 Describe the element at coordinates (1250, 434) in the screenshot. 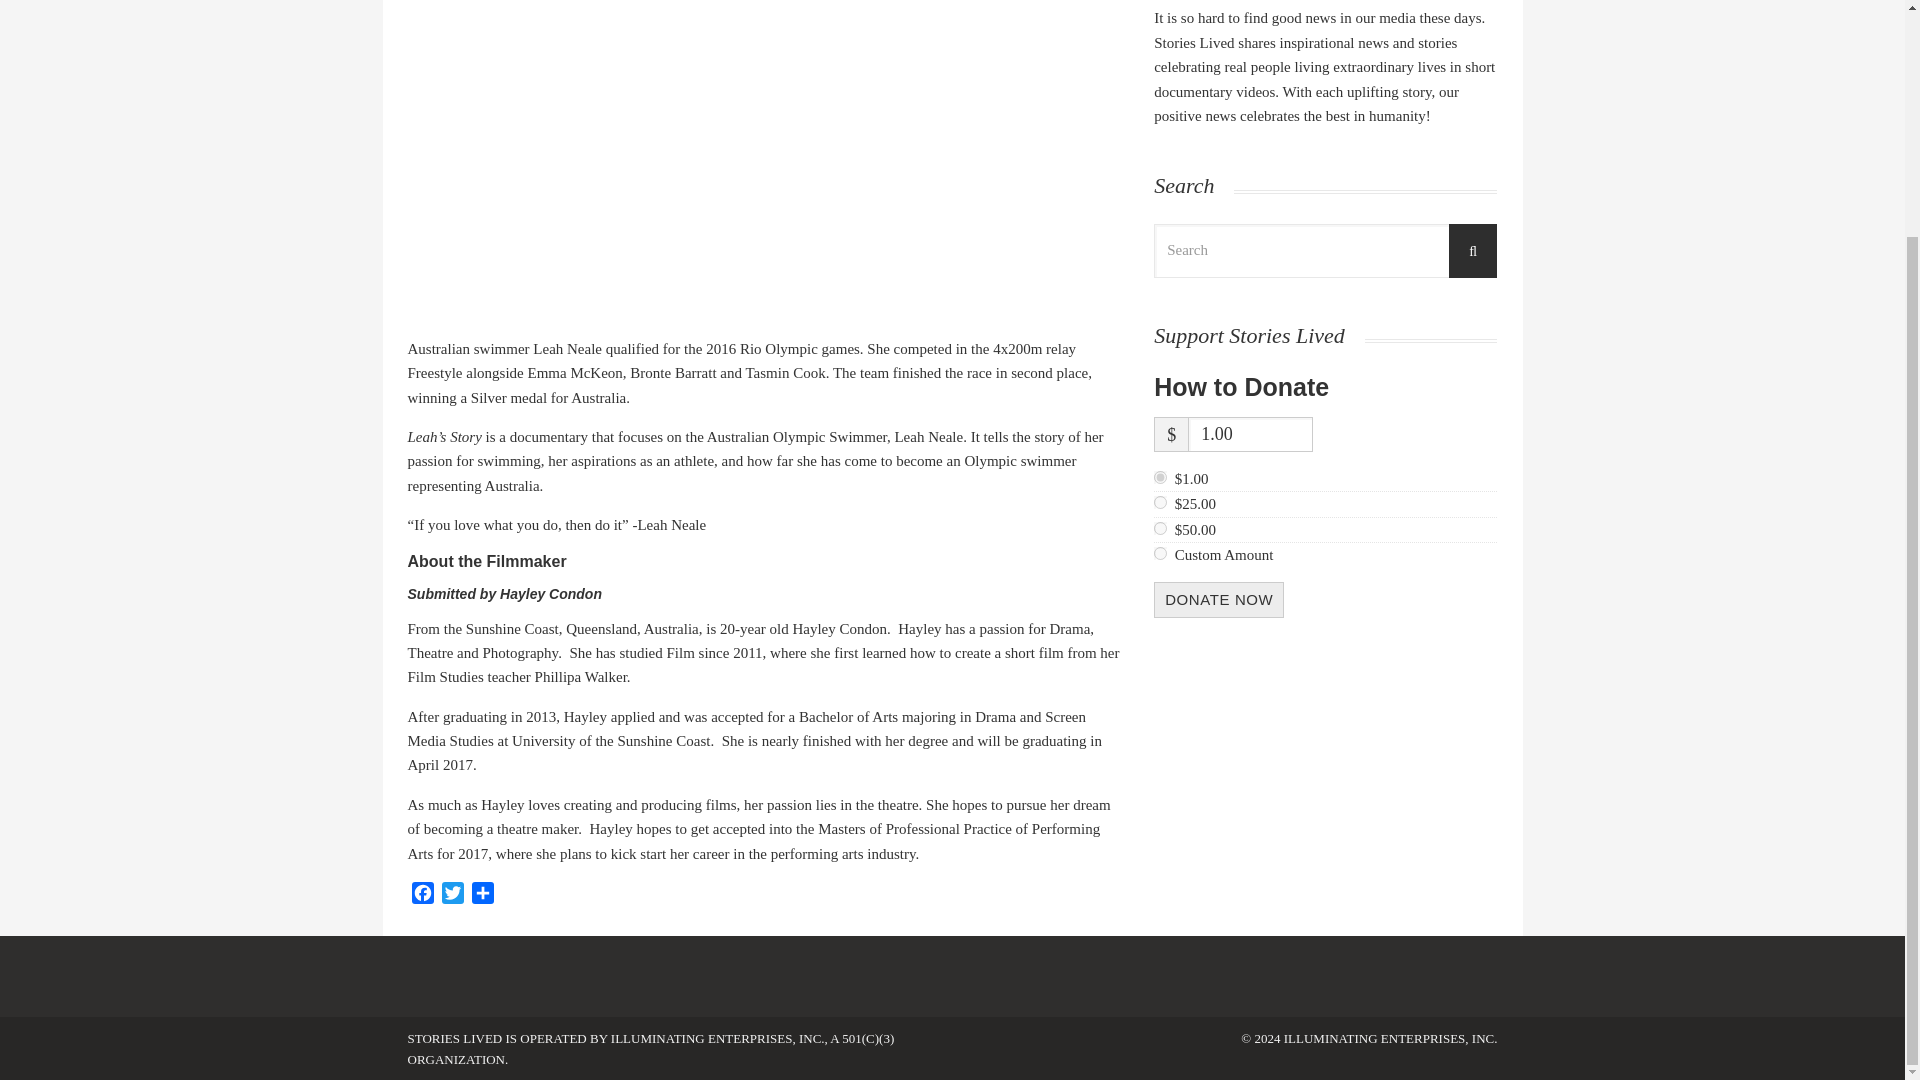

I see `1.00` at that location.